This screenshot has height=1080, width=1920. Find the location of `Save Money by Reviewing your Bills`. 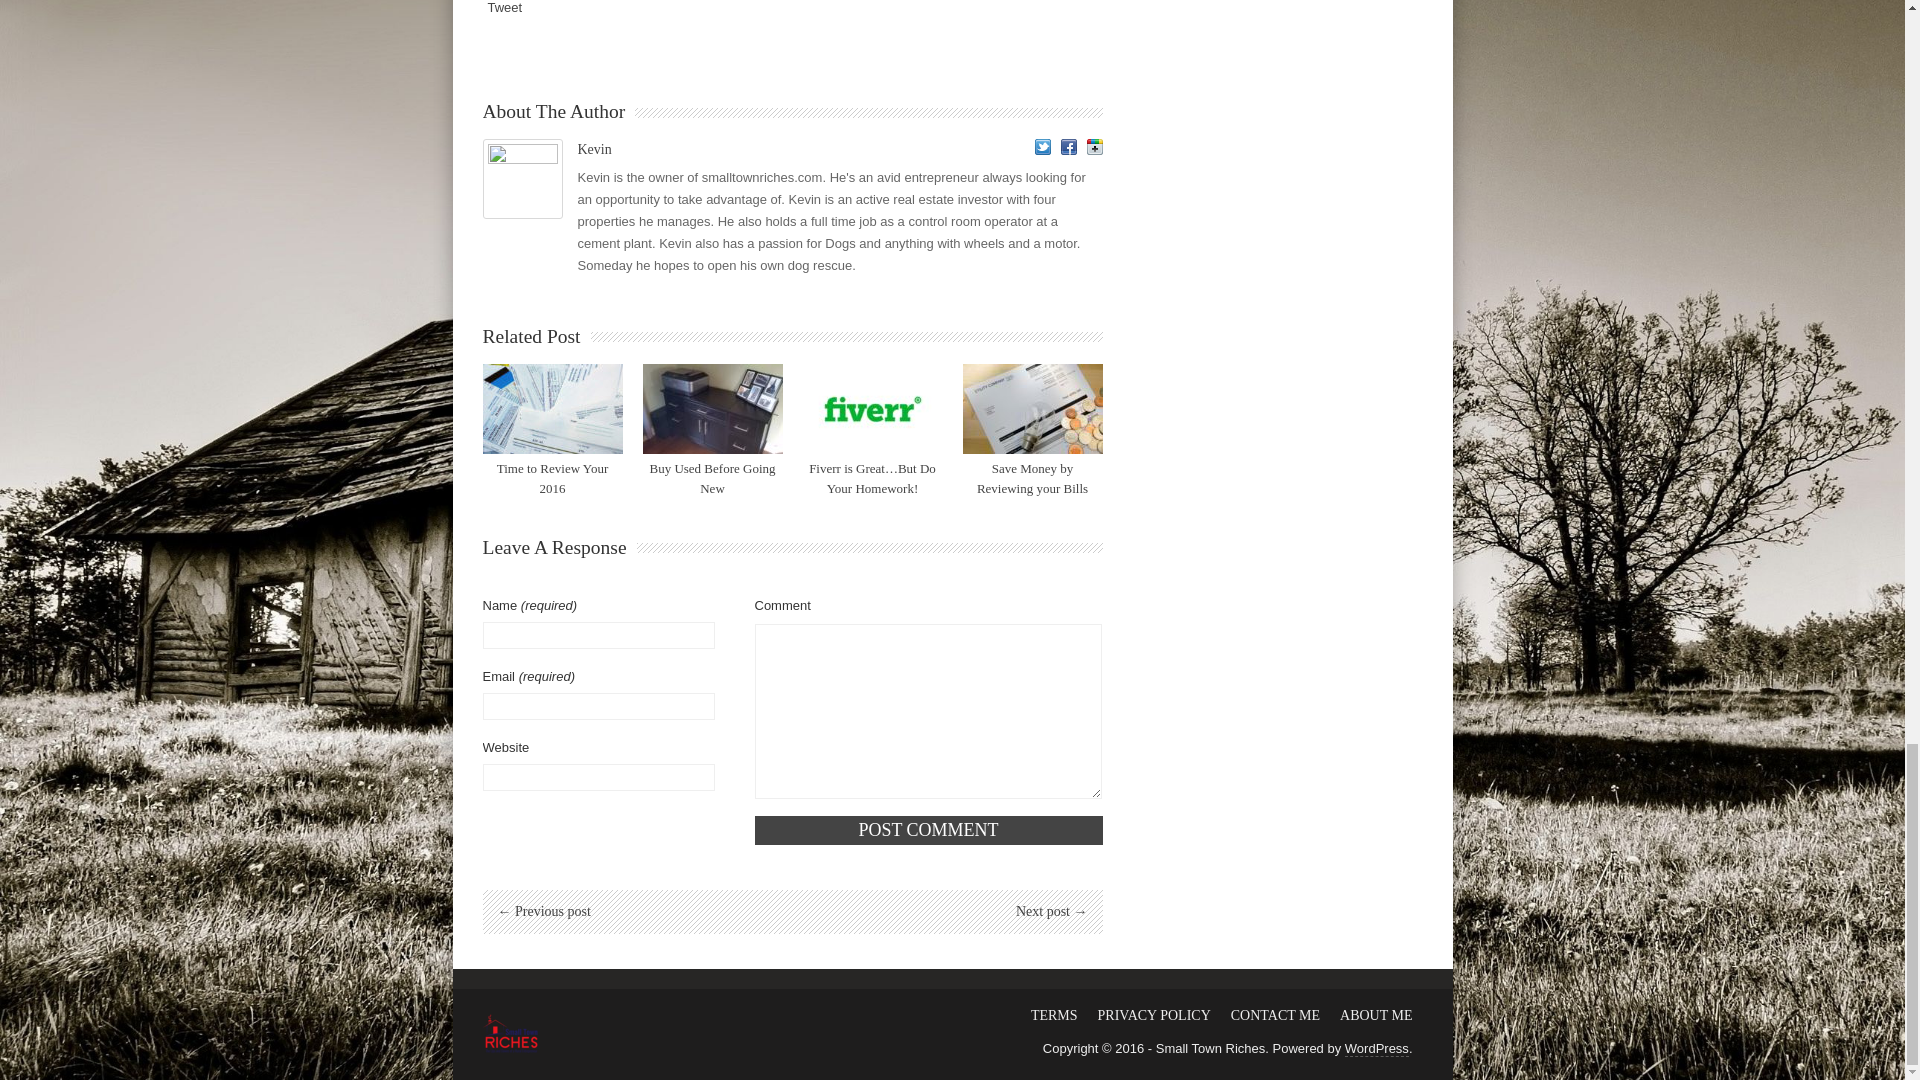

Save Money by Reviewing your Bills is located at coordinates (1032, 478).